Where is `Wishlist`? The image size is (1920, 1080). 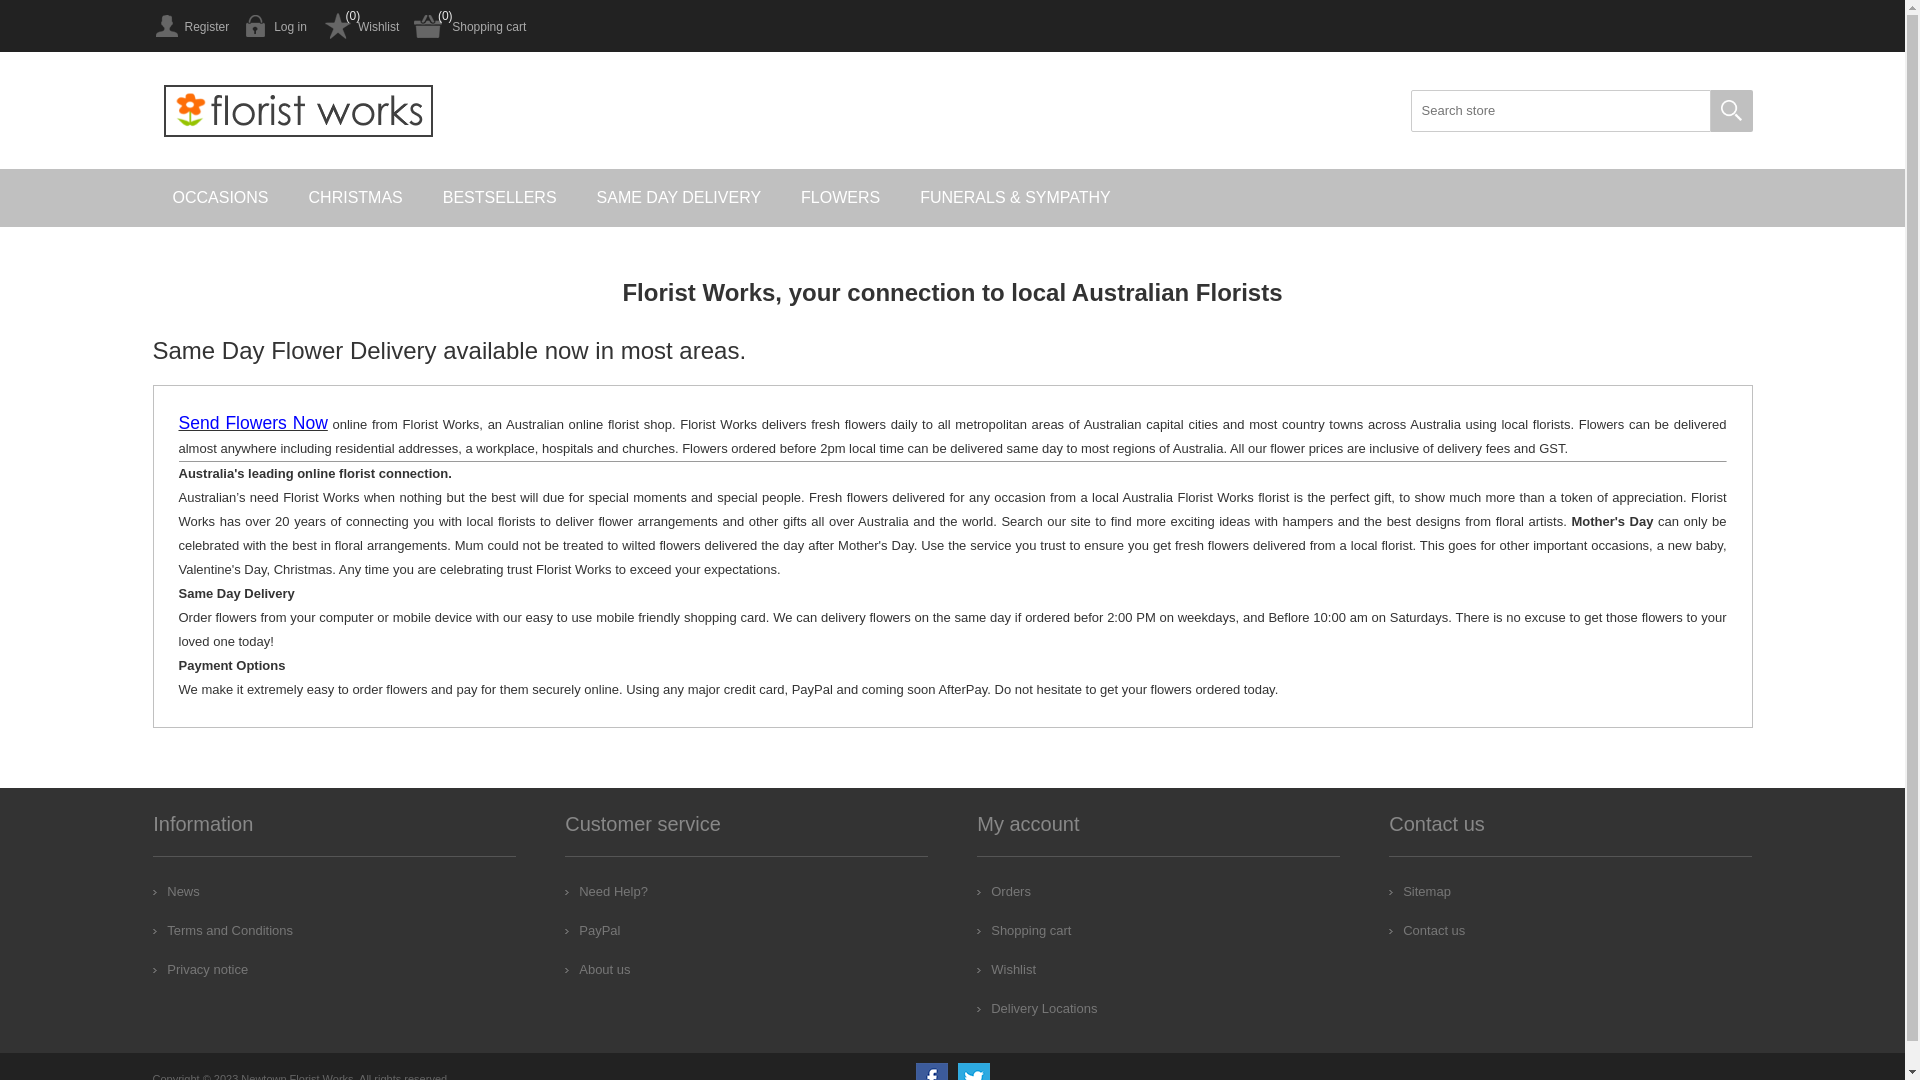 Wishlist is located at coordinates (360, 26).